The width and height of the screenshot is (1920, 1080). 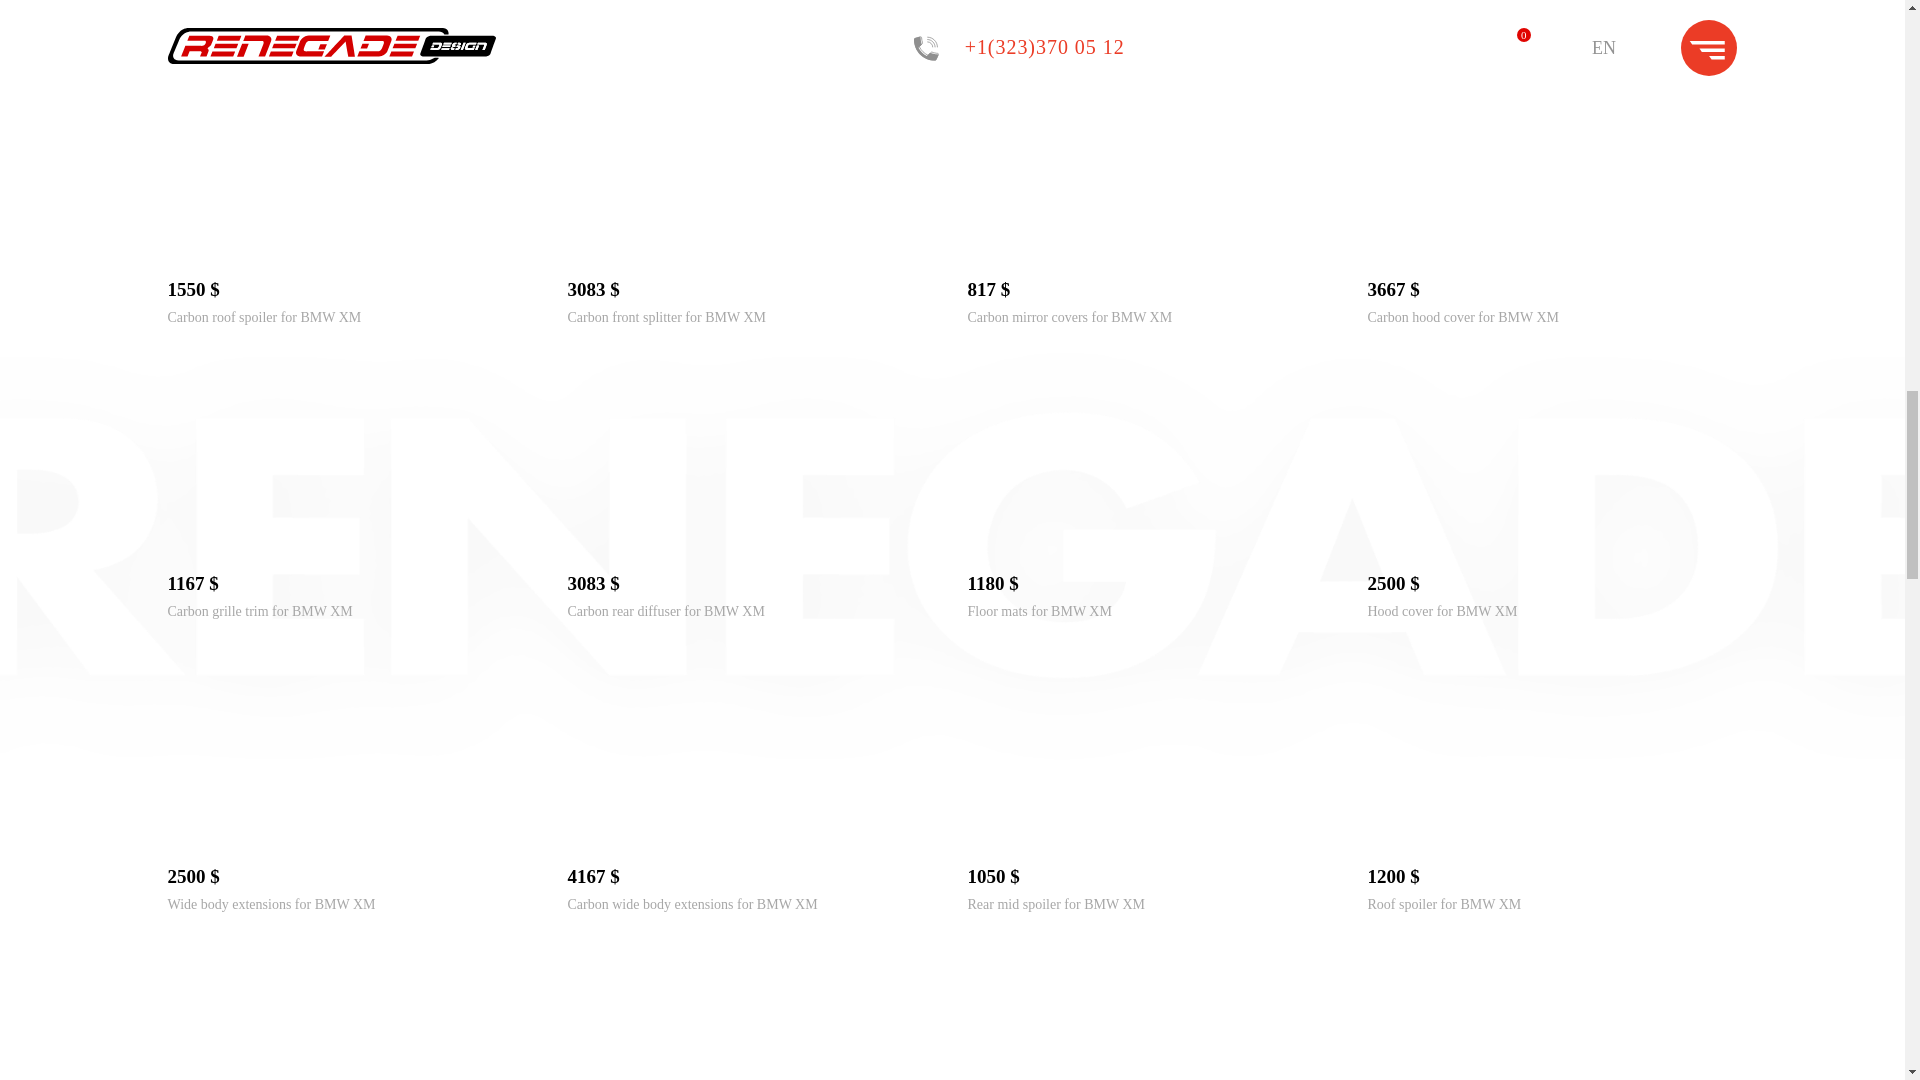 I want to click on Carbon front splitter for BMW XM, so click(x=667, y=317).